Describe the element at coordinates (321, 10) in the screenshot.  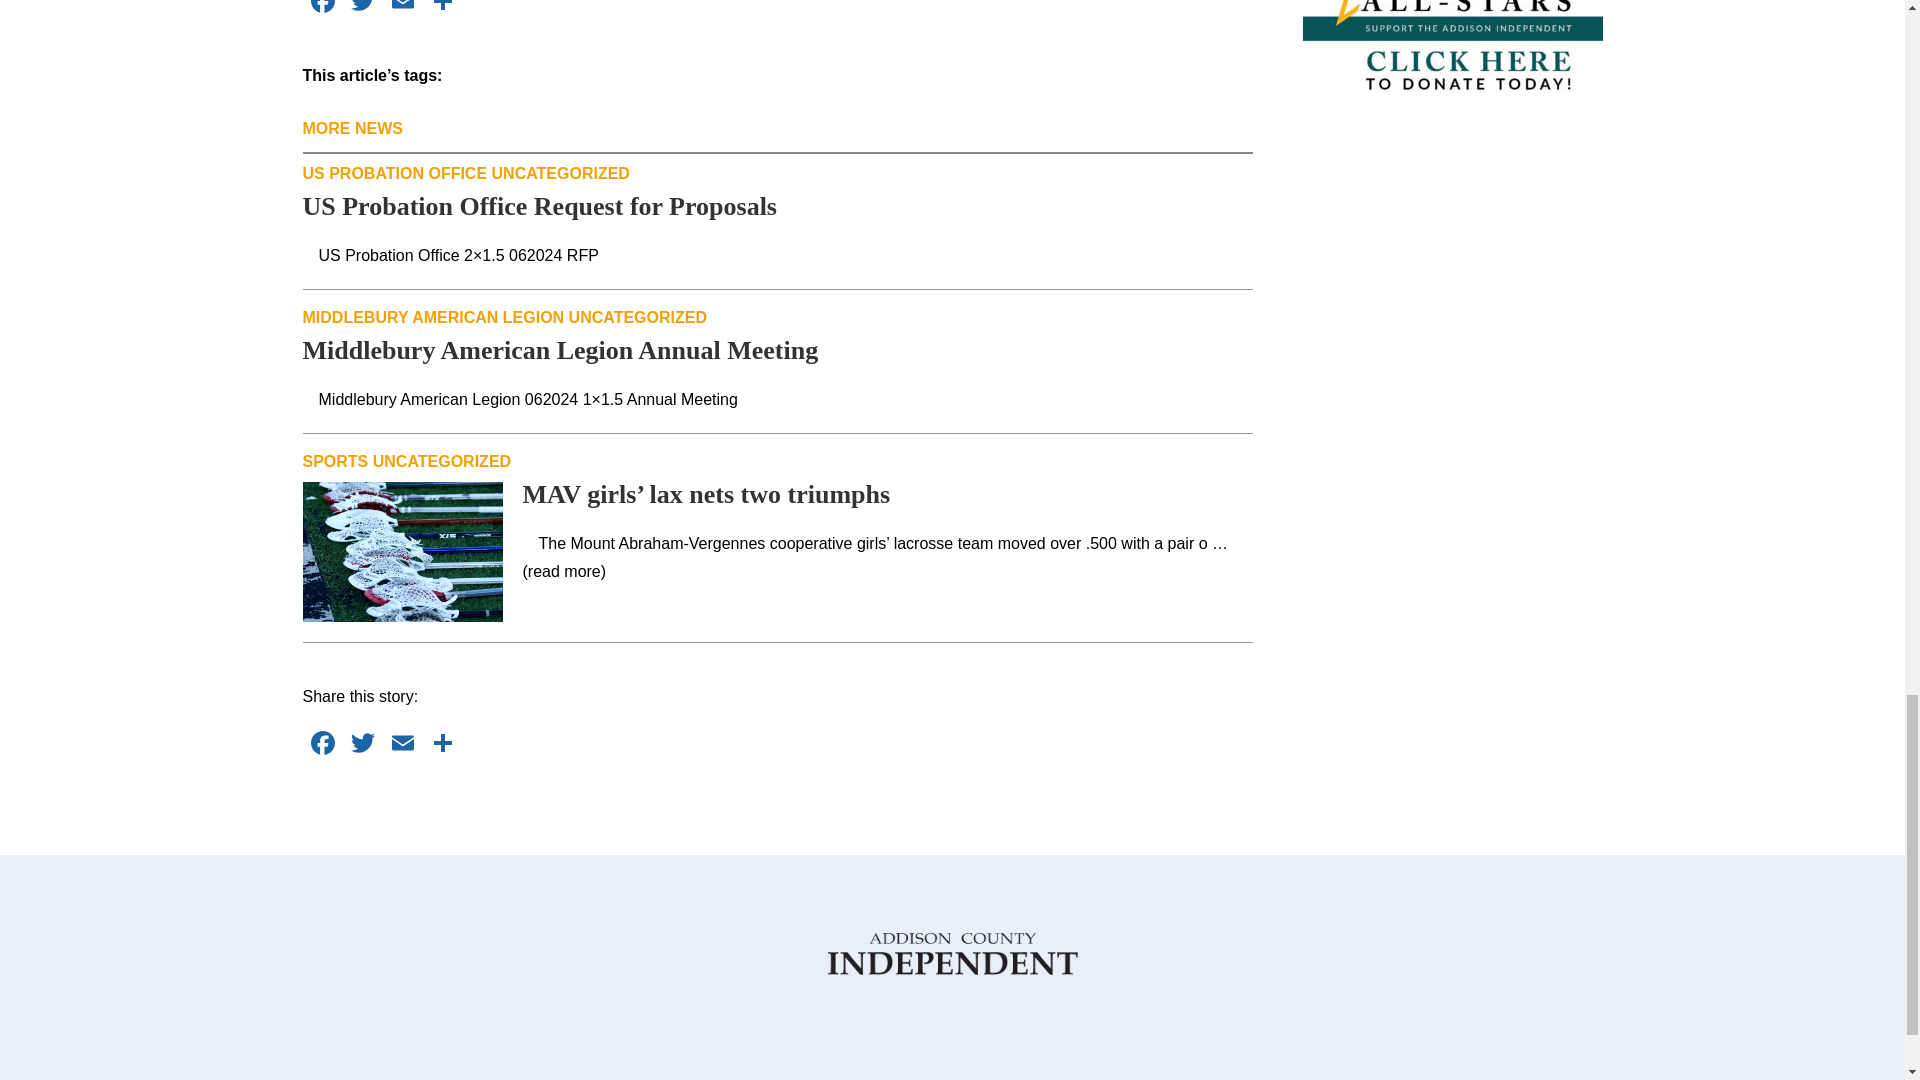
I see `Facebook` at that location.